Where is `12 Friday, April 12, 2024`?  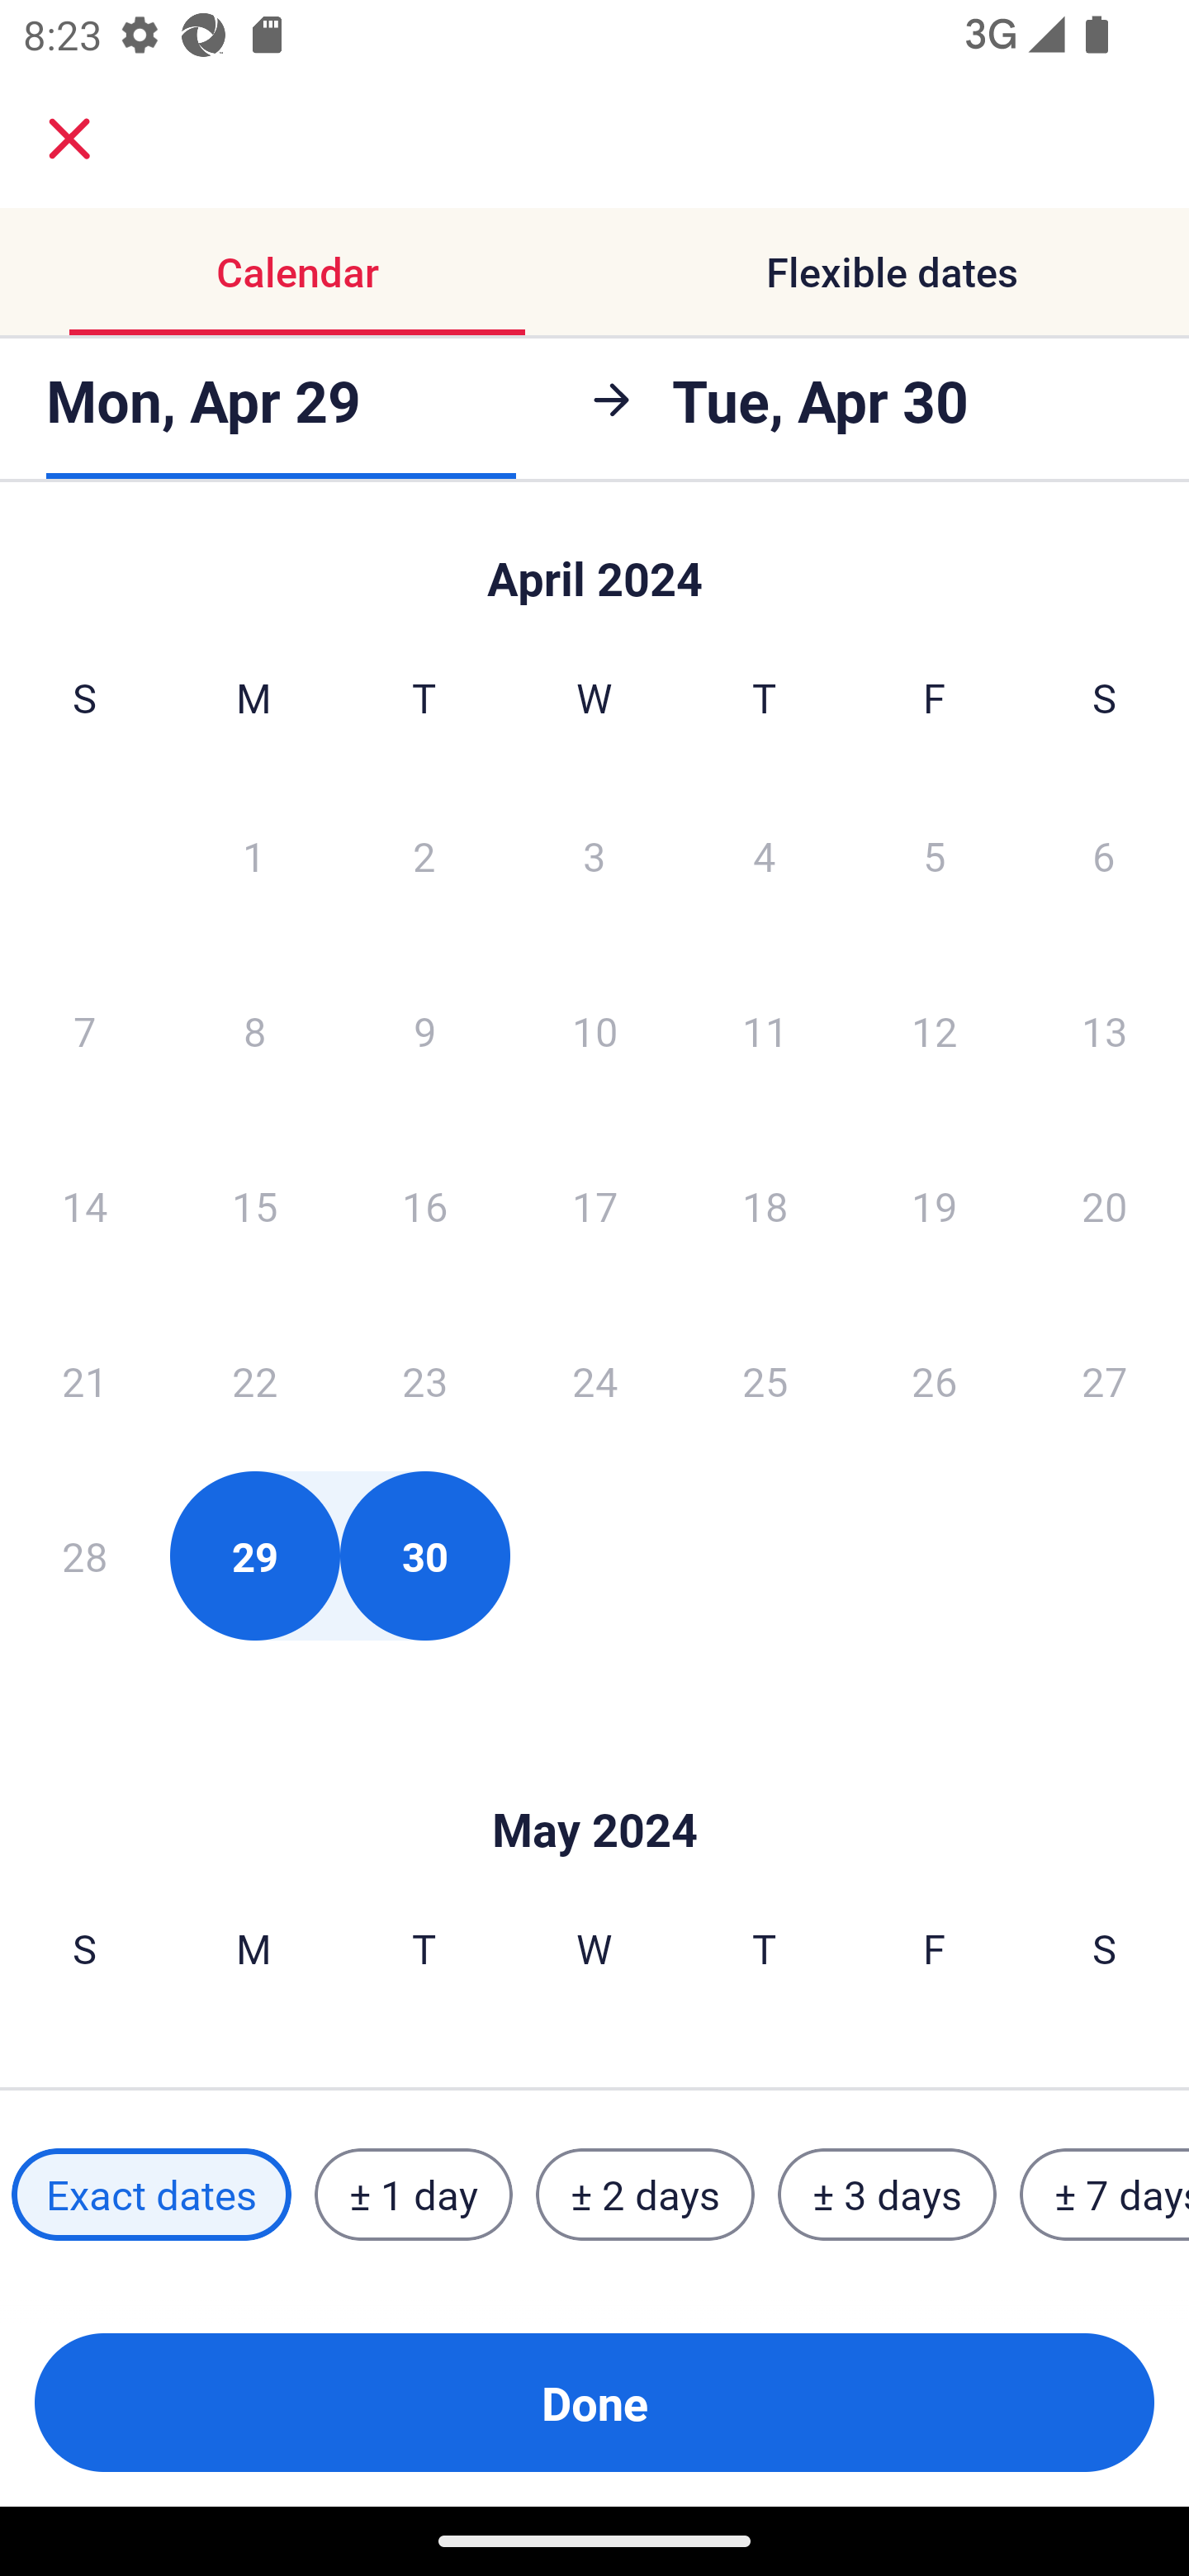 12 Friday, April 12, 2024 is located at coordinates (935, 1030).